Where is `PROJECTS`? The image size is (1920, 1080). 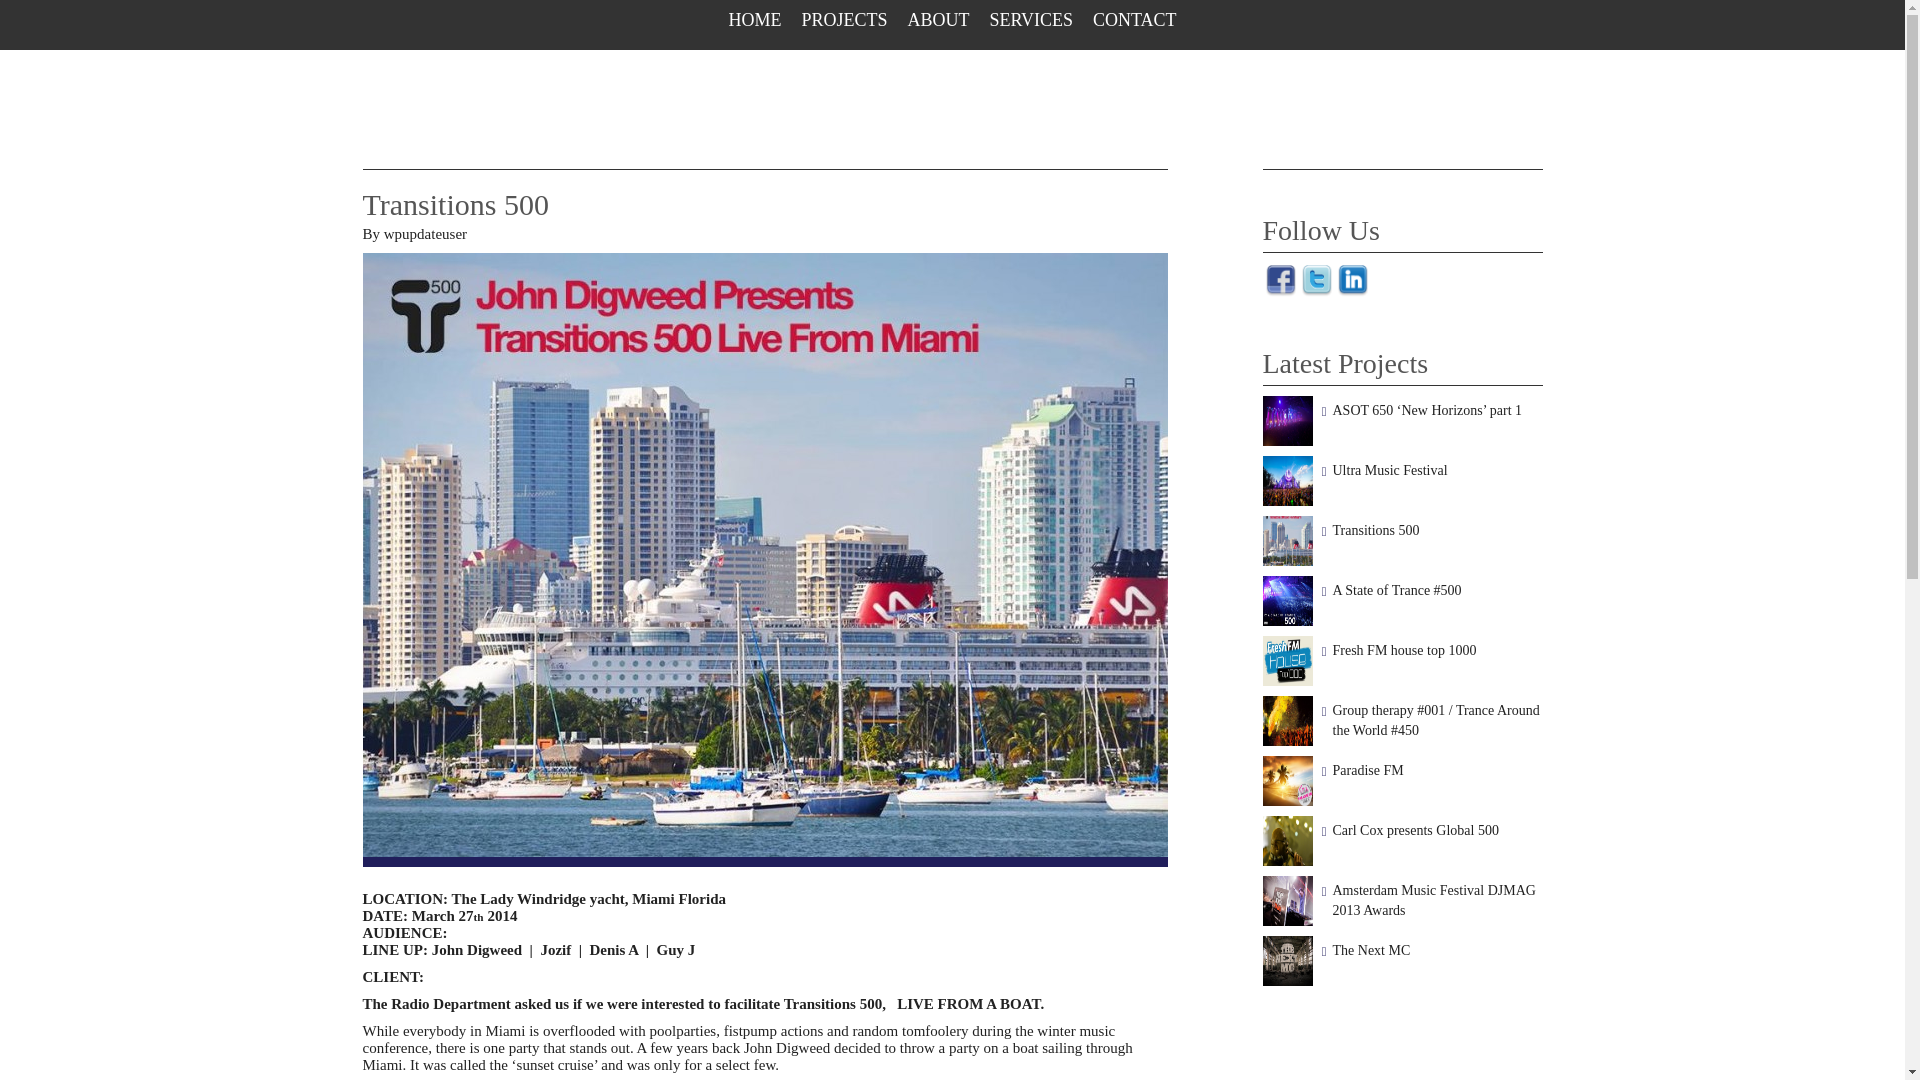
PROJECTS is located at coordinates (844, 20).